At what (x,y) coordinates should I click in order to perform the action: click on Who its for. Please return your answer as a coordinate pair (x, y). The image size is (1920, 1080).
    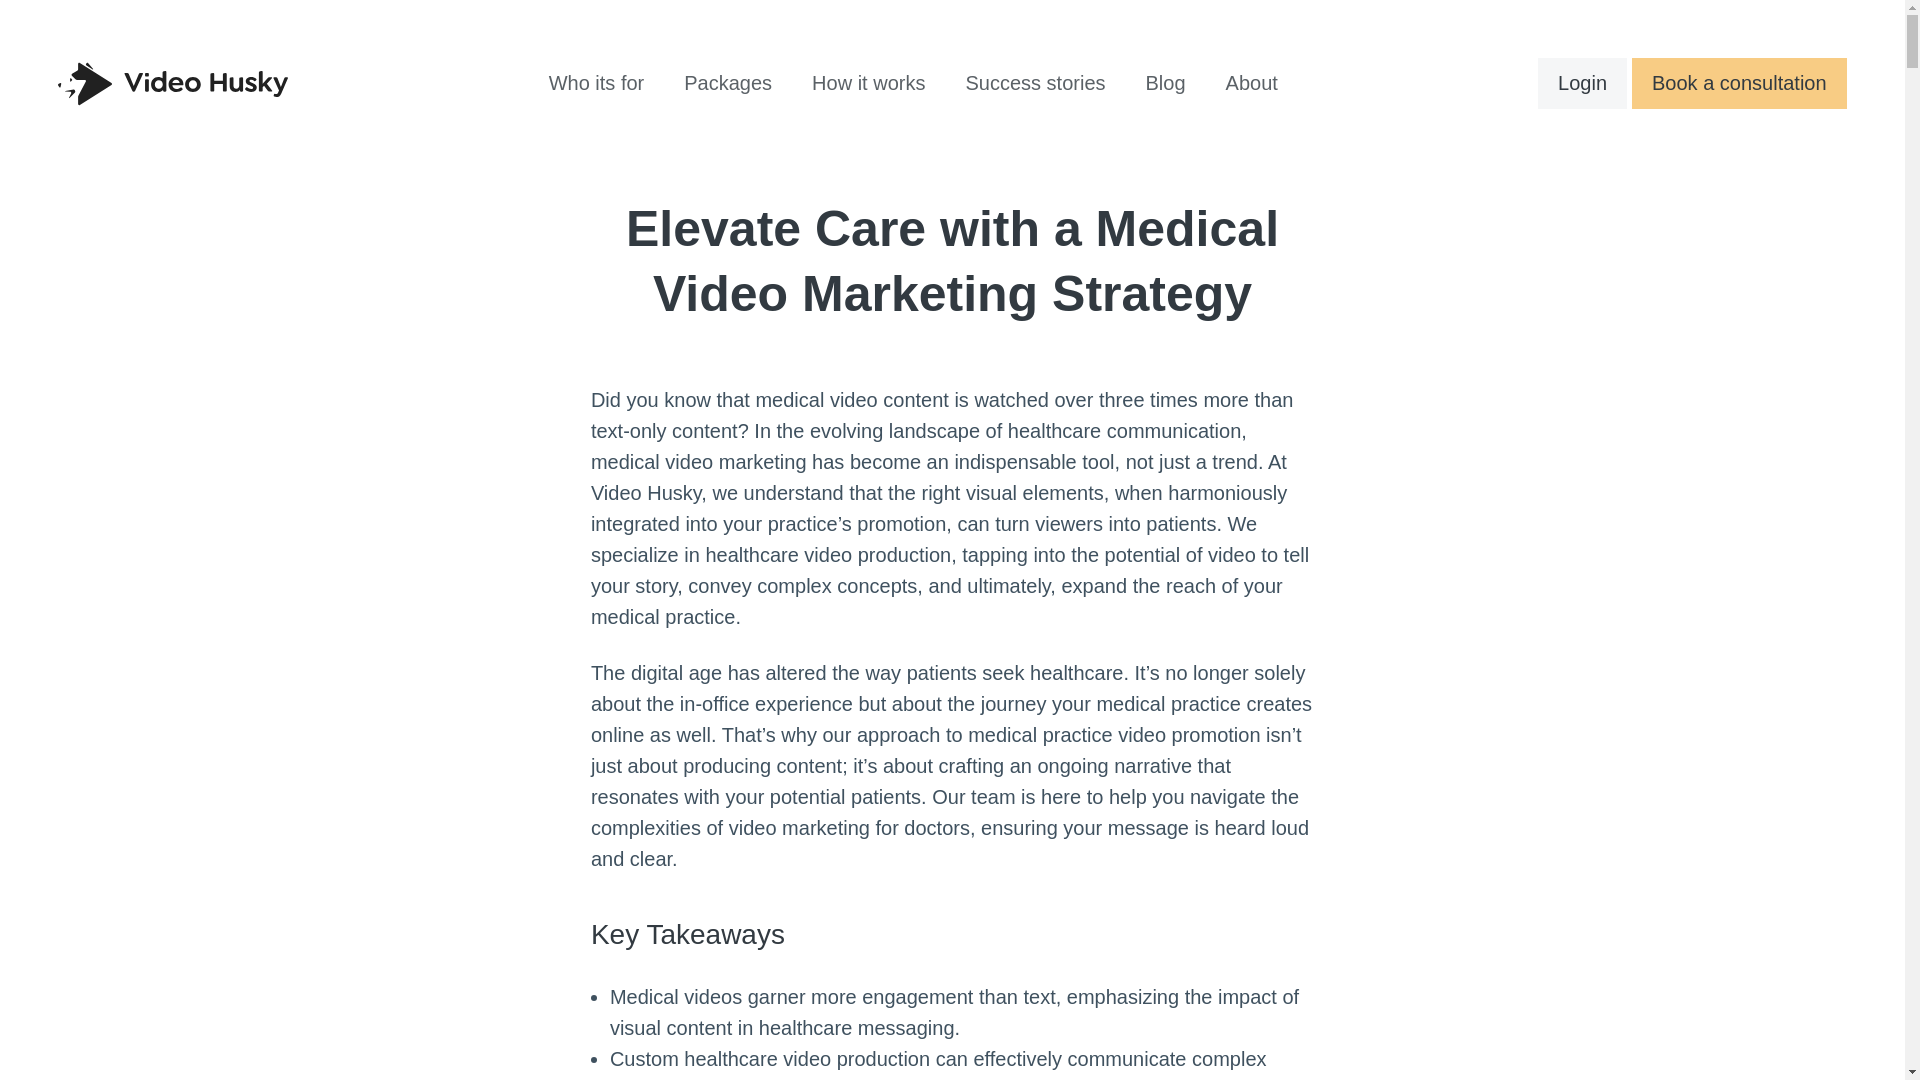
    Looking at the image, I should click on (596, 82).